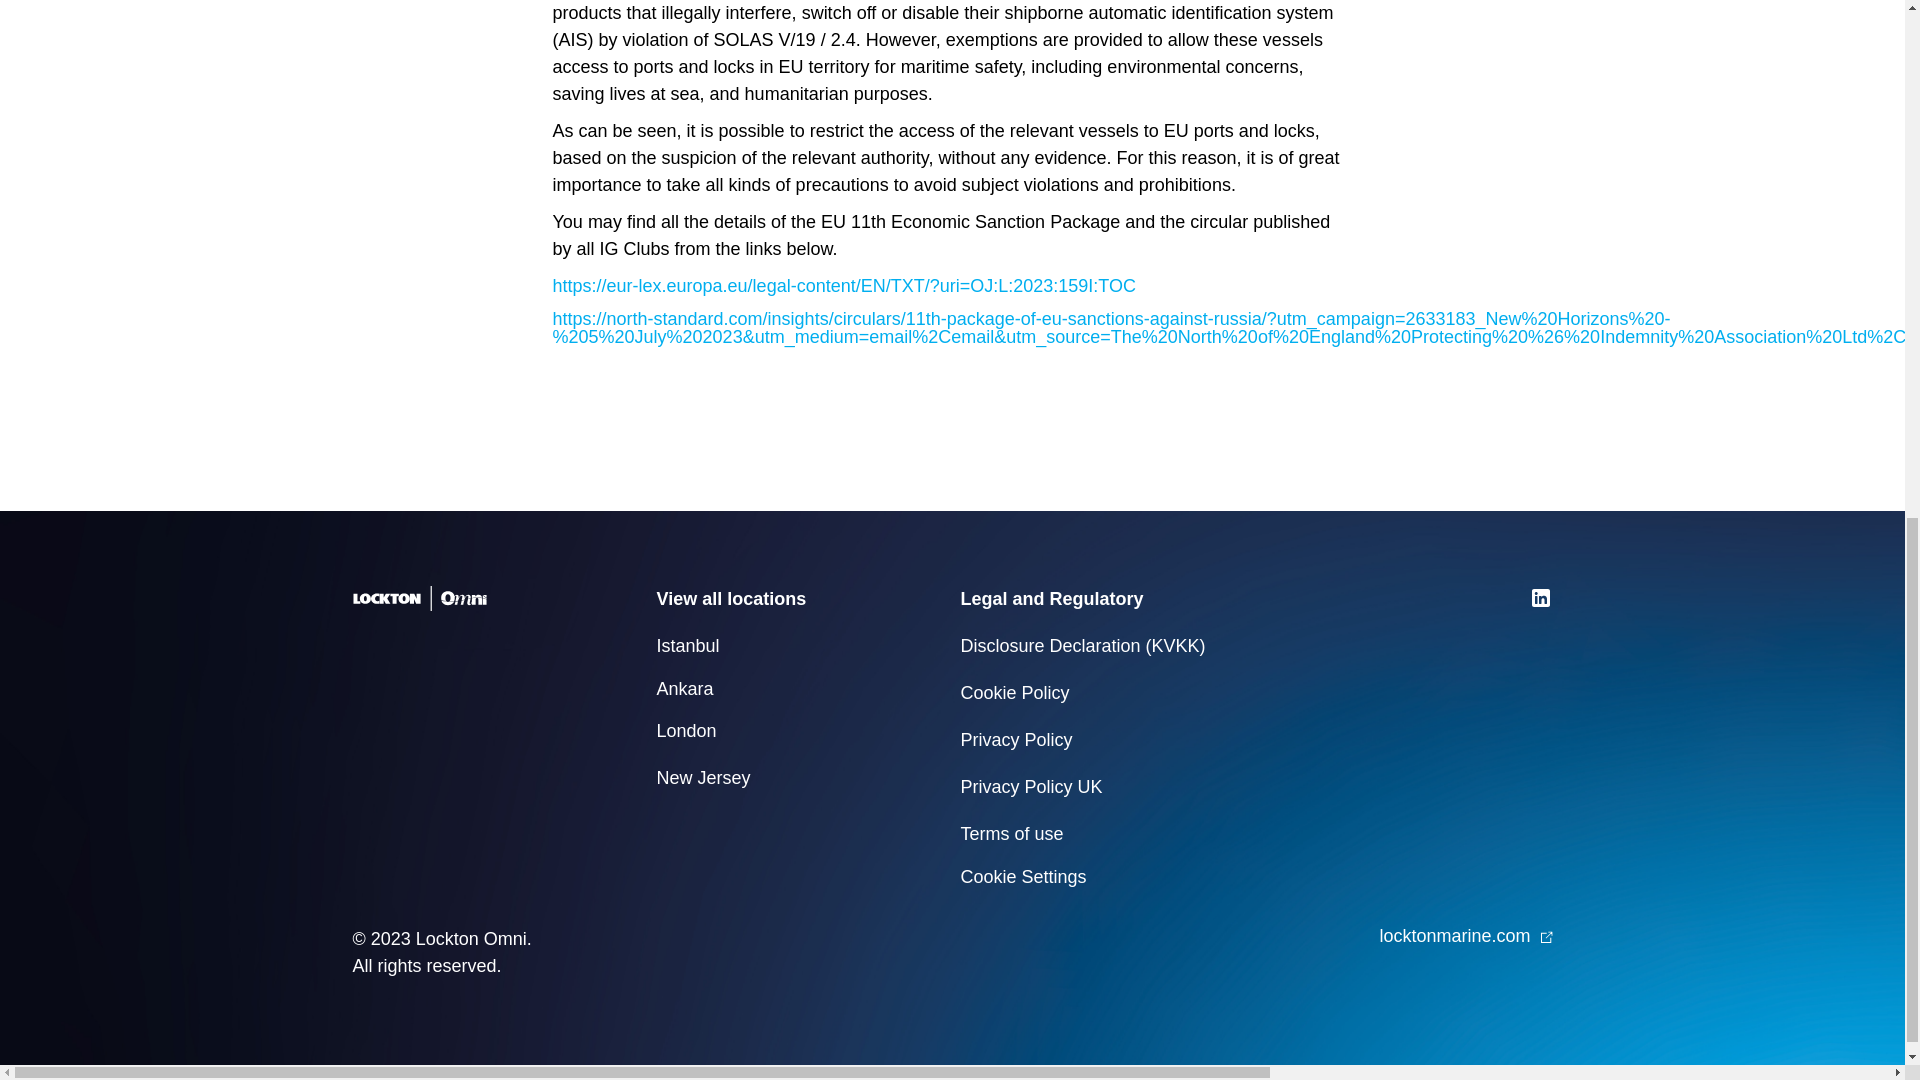 This screenshot has width=1920, height=1080. What do you see at coordinates (1051, 600) in the screenshot?
I see `Legal and Regulatory` at bounding box center [1051, 600].